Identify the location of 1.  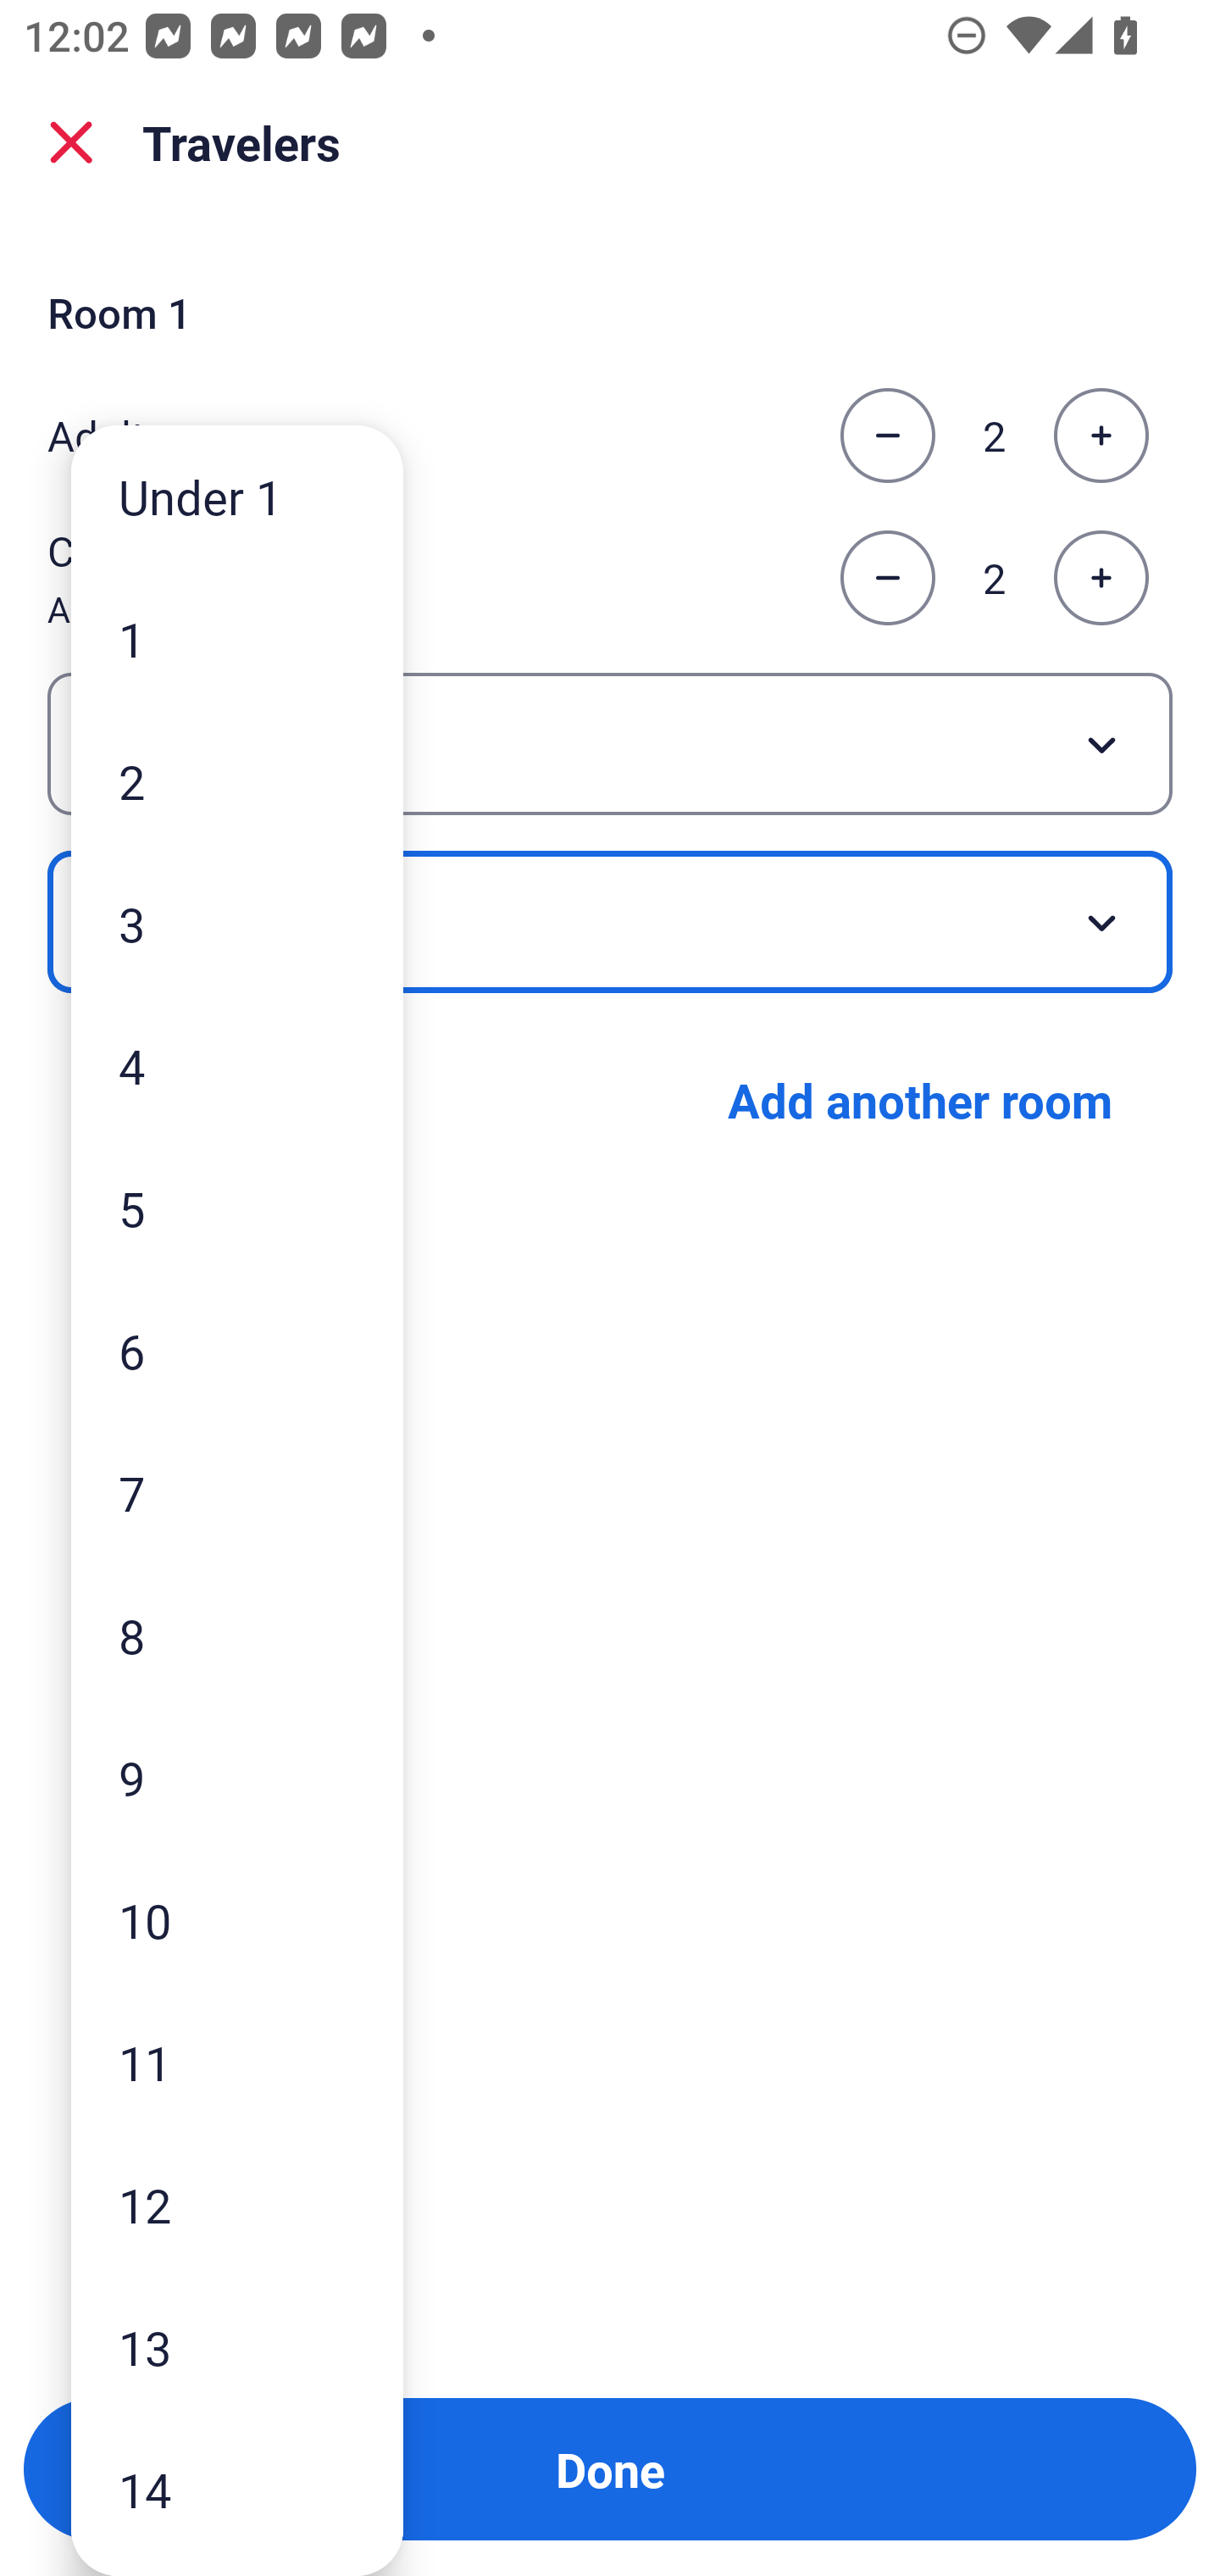
(237, 639).